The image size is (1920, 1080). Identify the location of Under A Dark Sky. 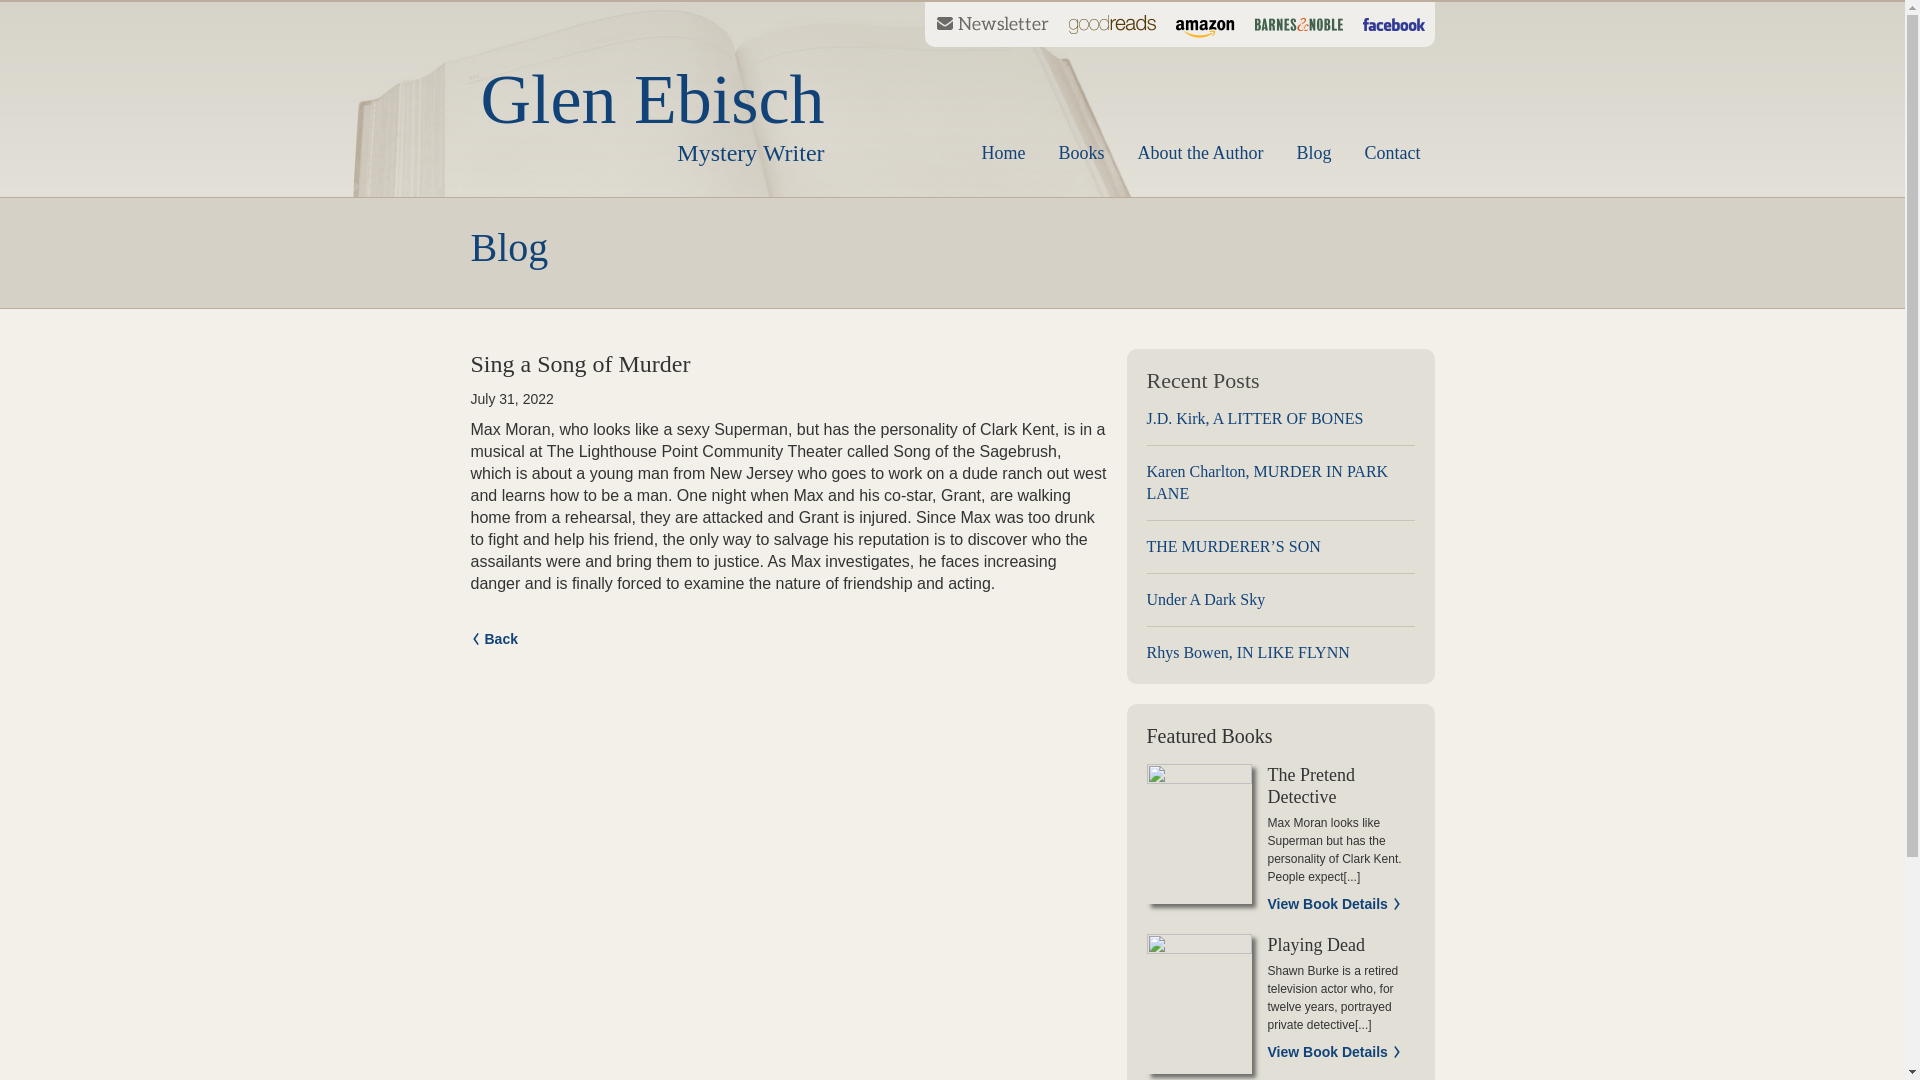
(1200, 152).